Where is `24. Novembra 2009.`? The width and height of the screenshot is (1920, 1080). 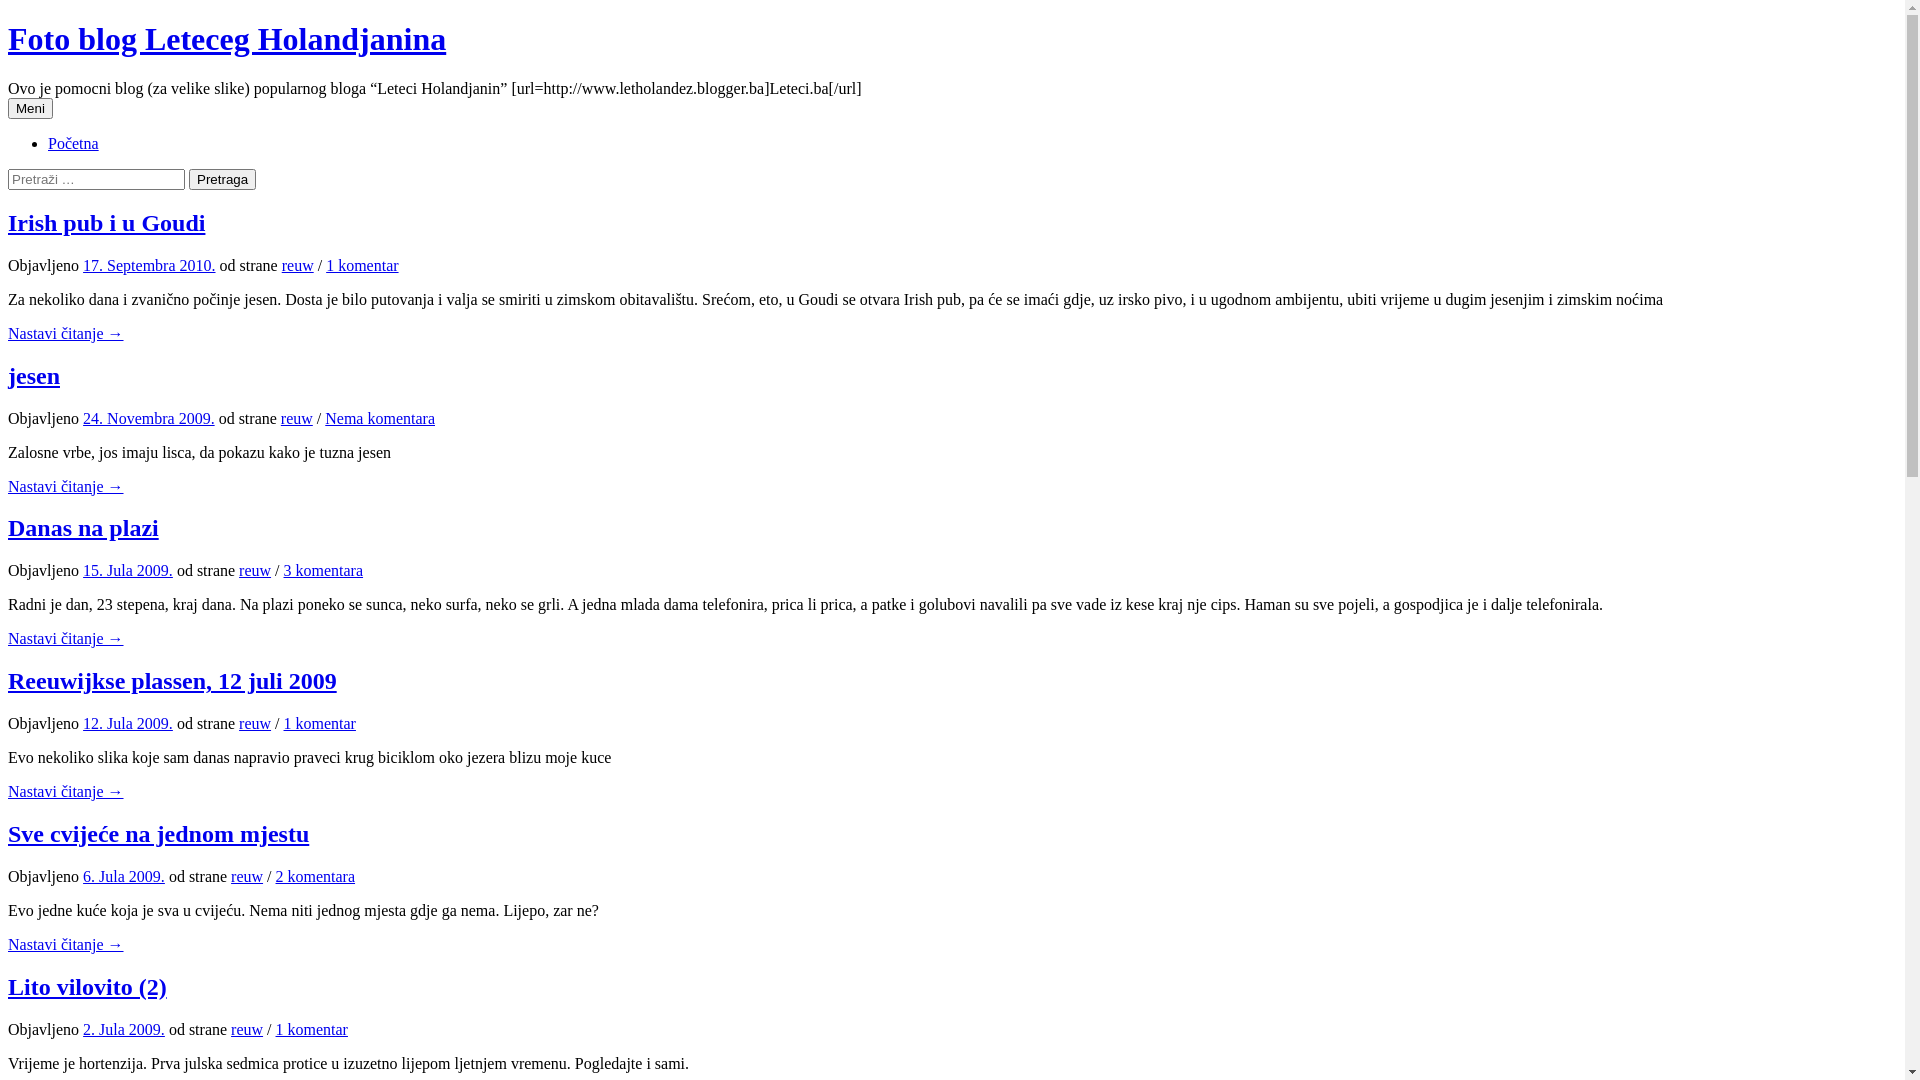 24. Novembra 2009. is located at coordinates (149, 418).